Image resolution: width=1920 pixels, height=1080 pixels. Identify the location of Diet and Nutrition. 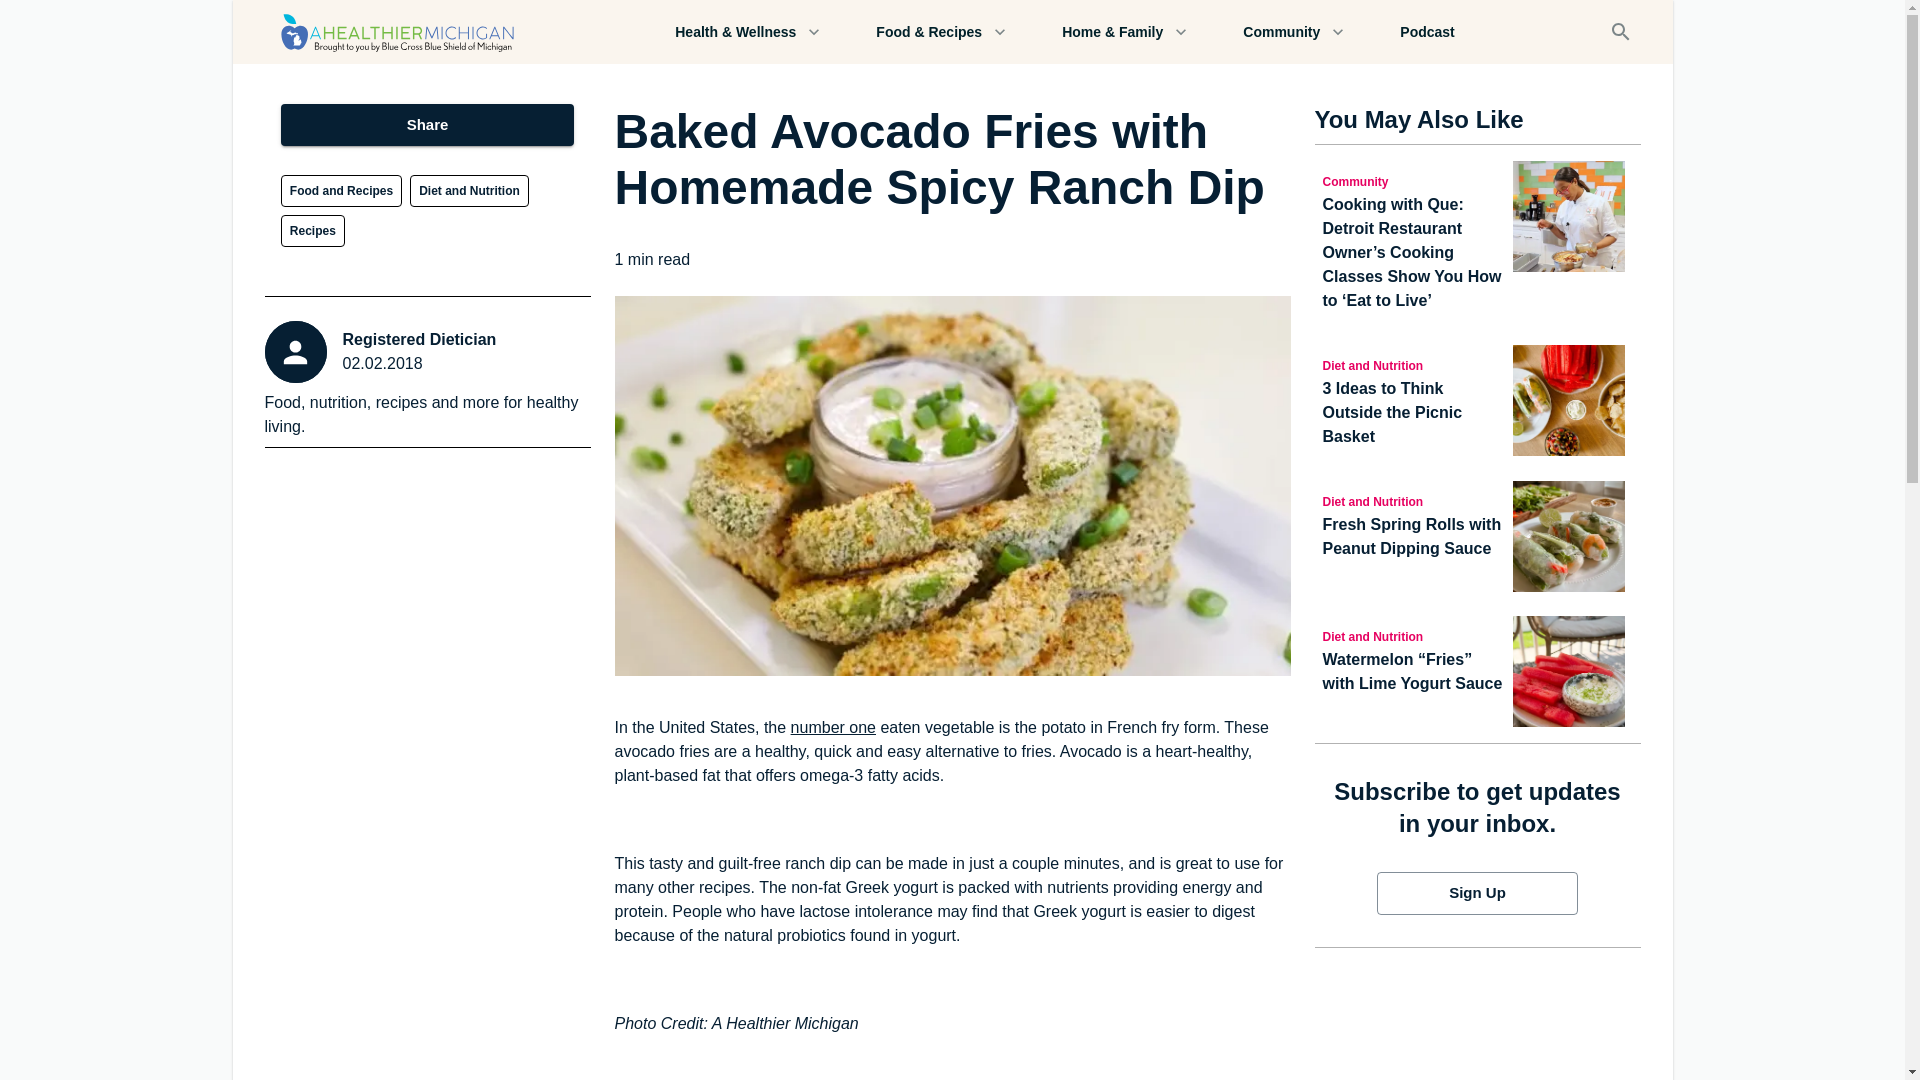
(1414, 364).